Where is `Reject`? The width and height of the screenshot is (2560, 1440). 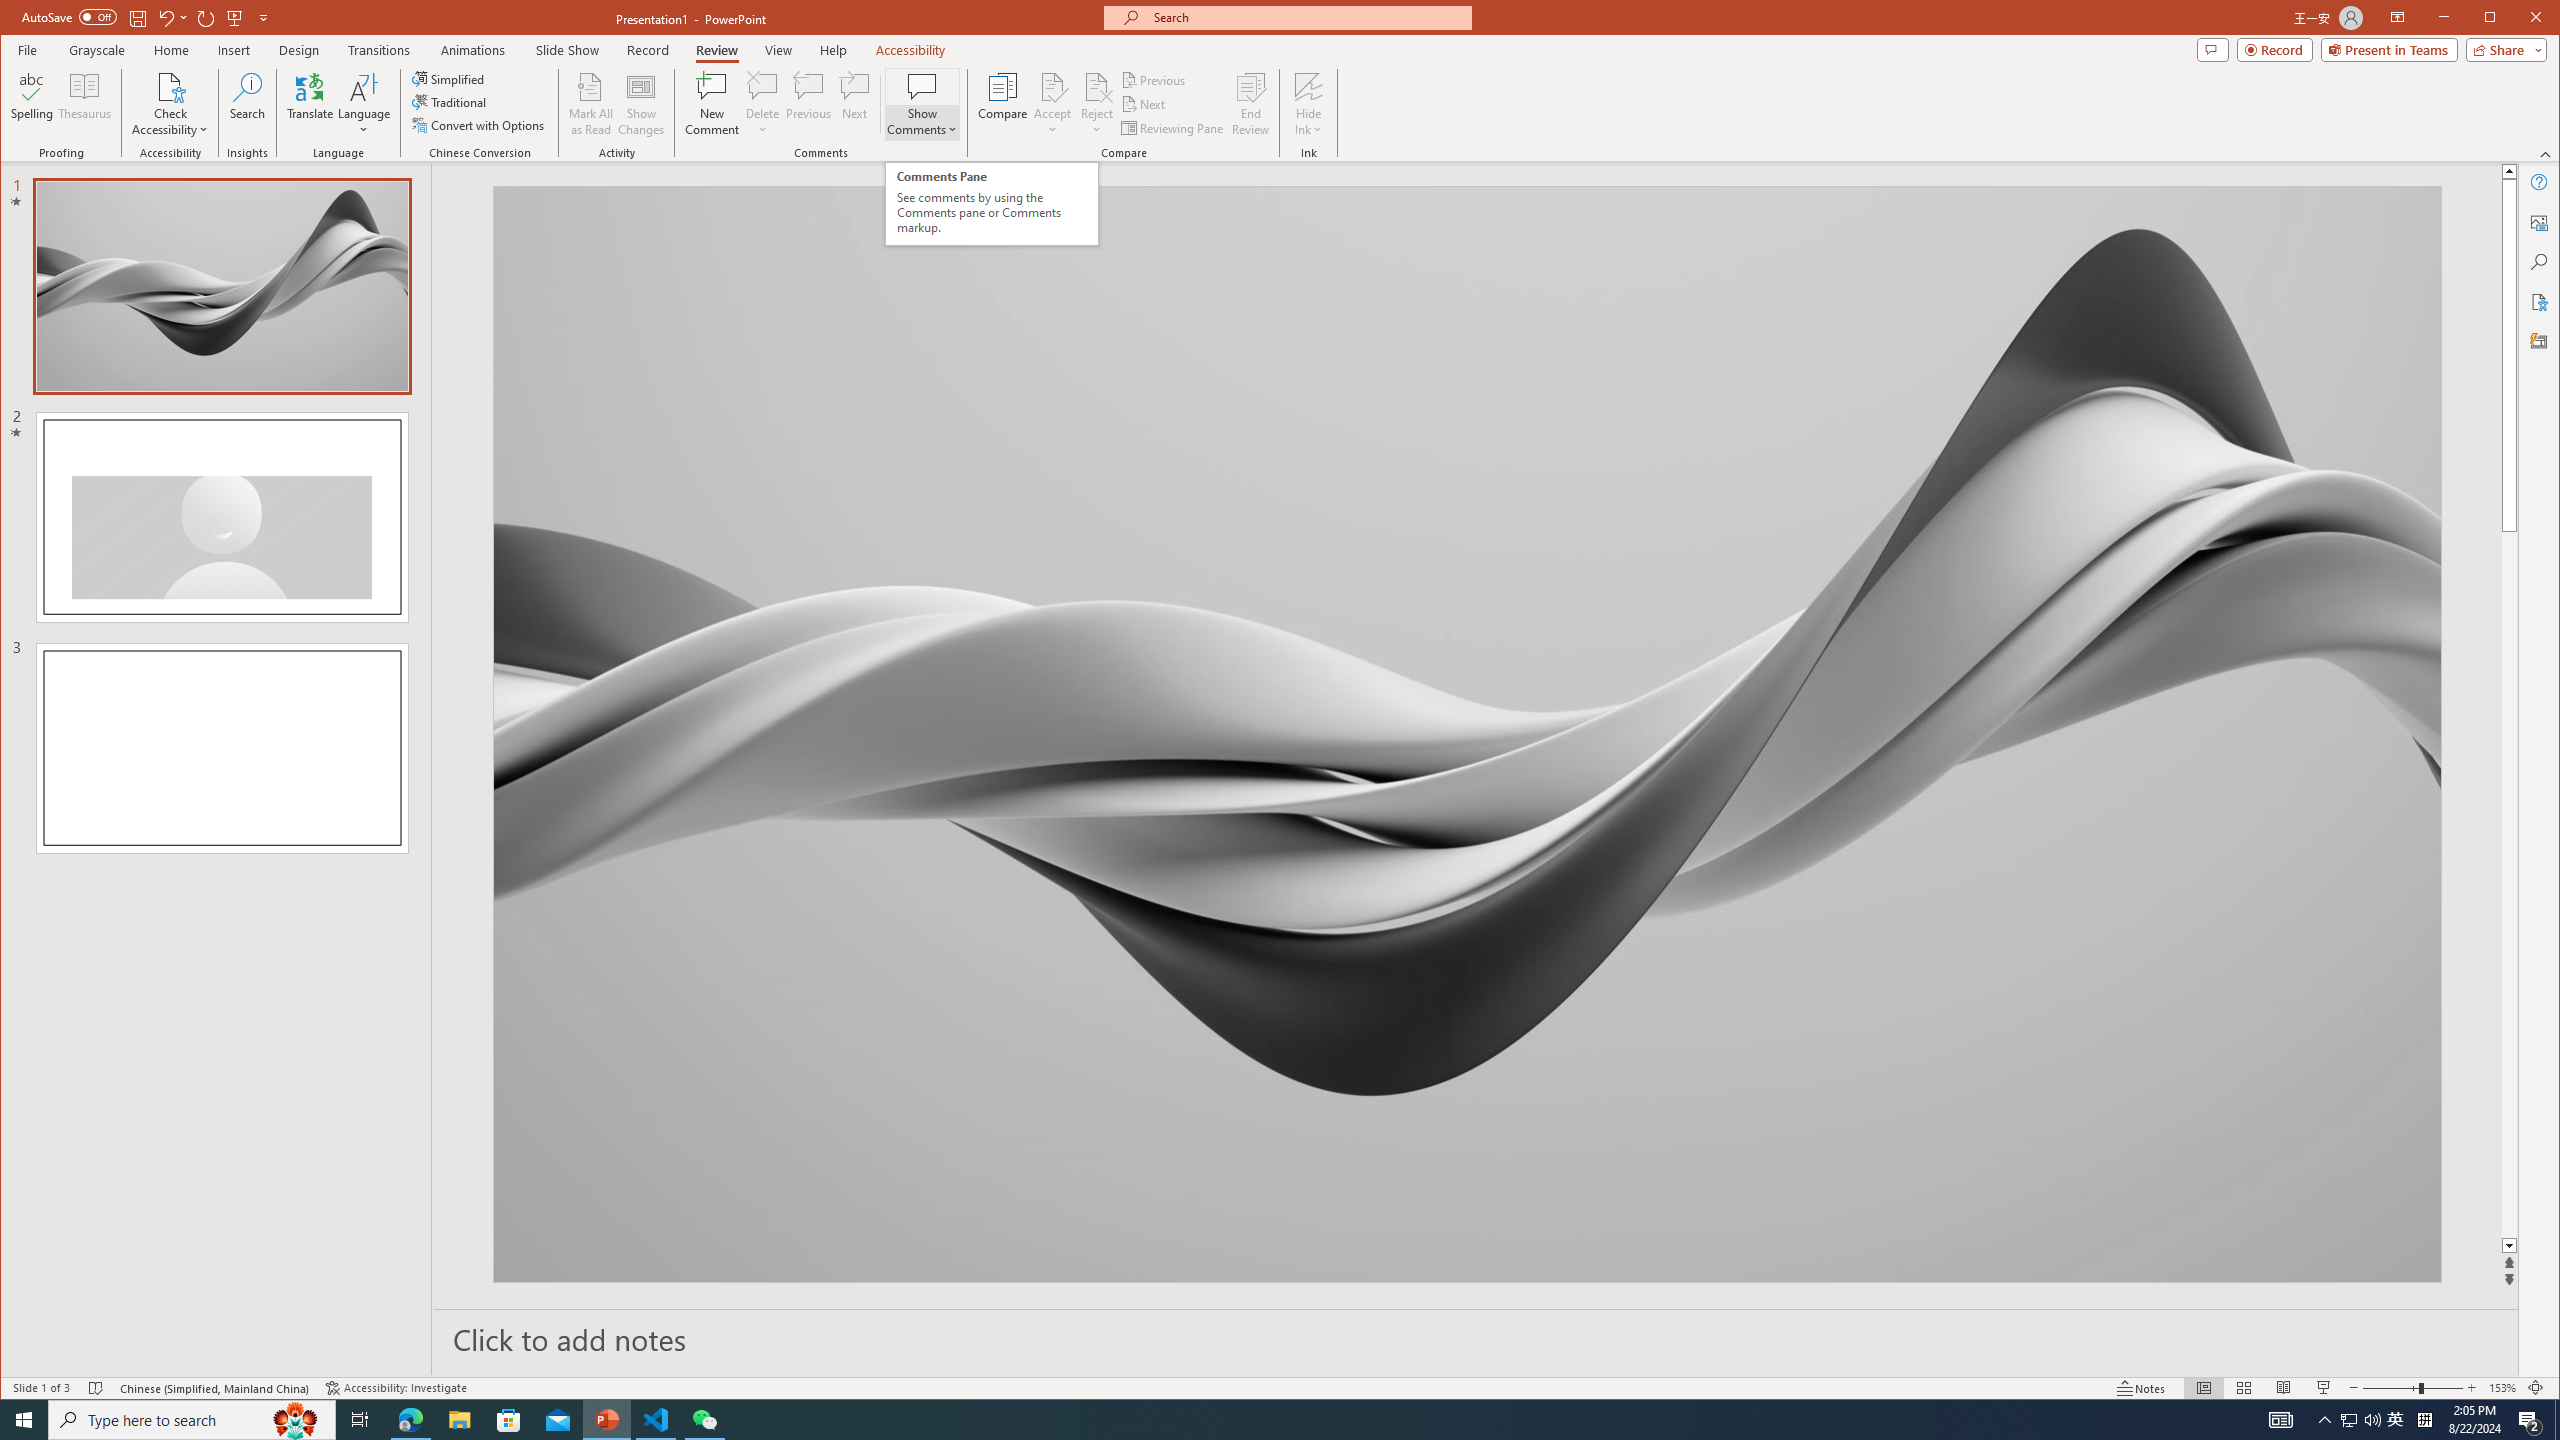
Reject is located at coordinates (1096, 104).